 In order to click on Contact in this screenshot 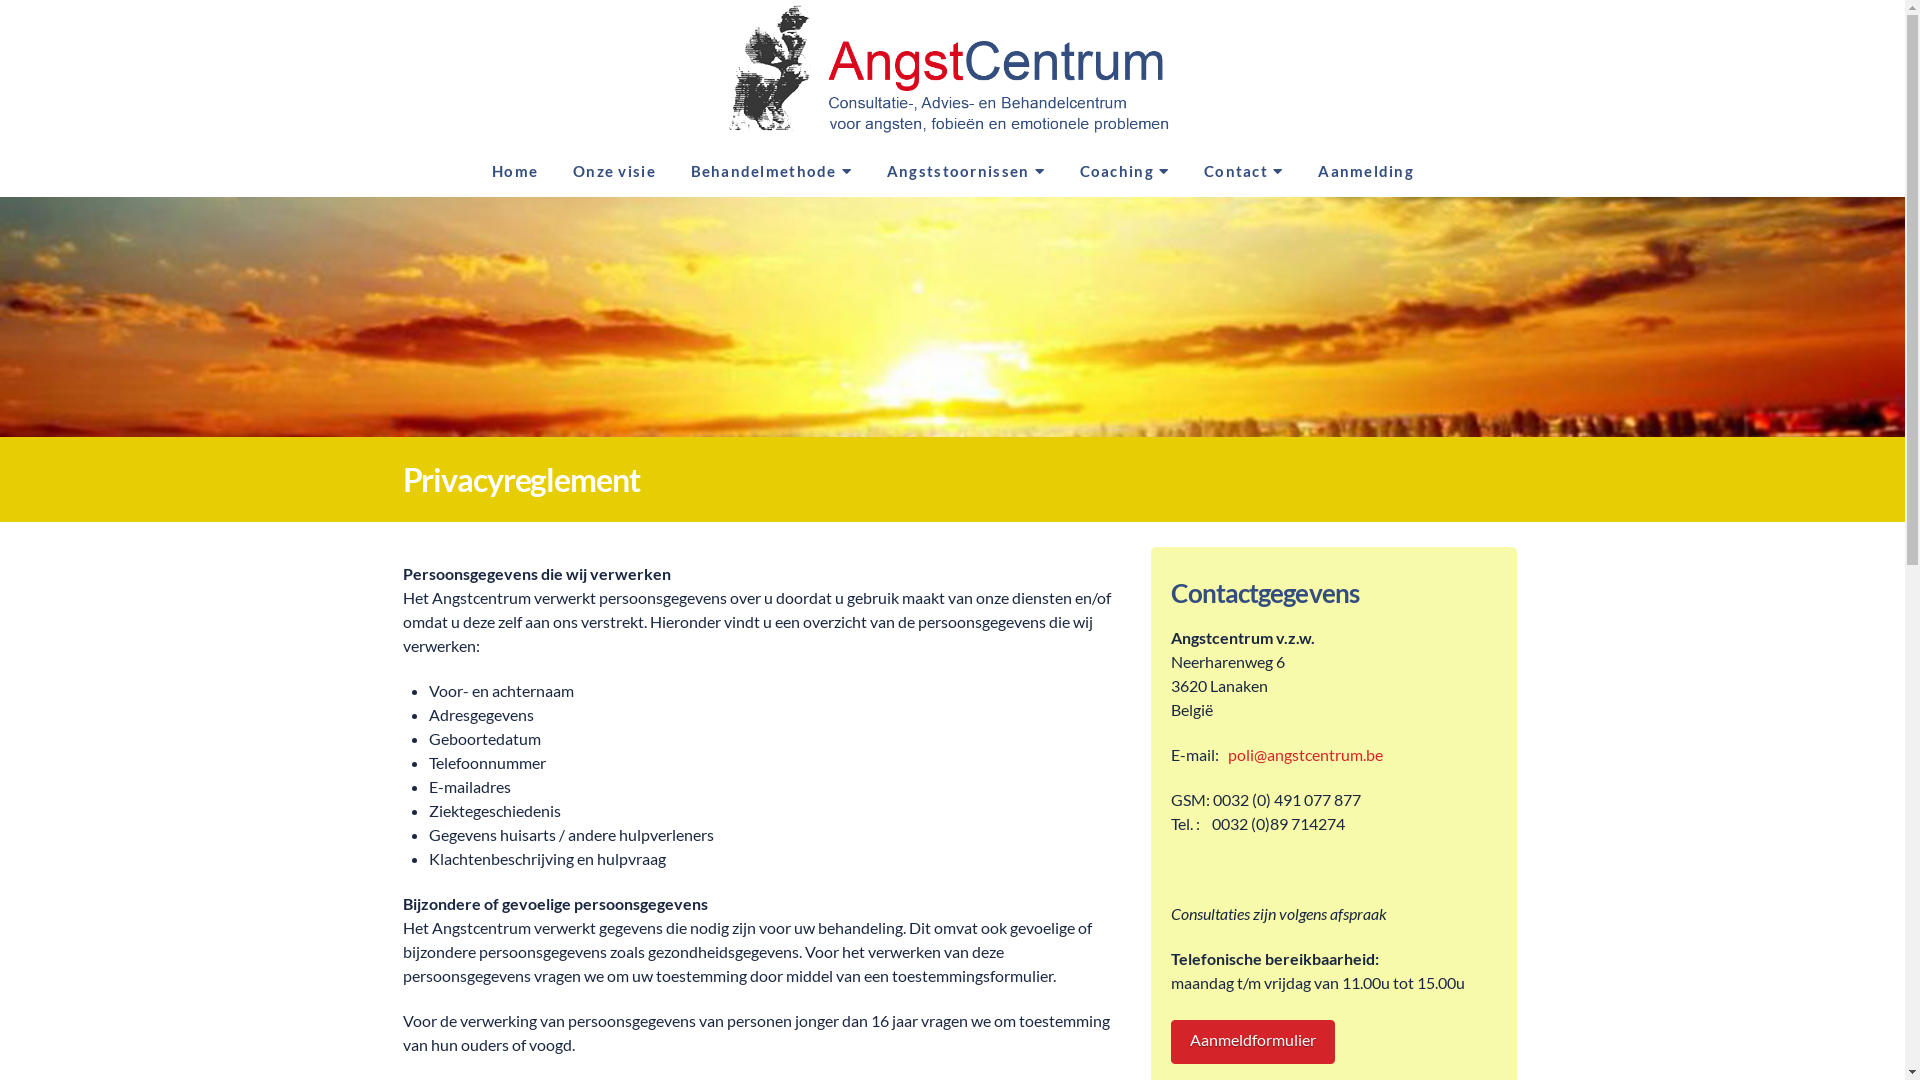, I will do `click(1243, 174)`.